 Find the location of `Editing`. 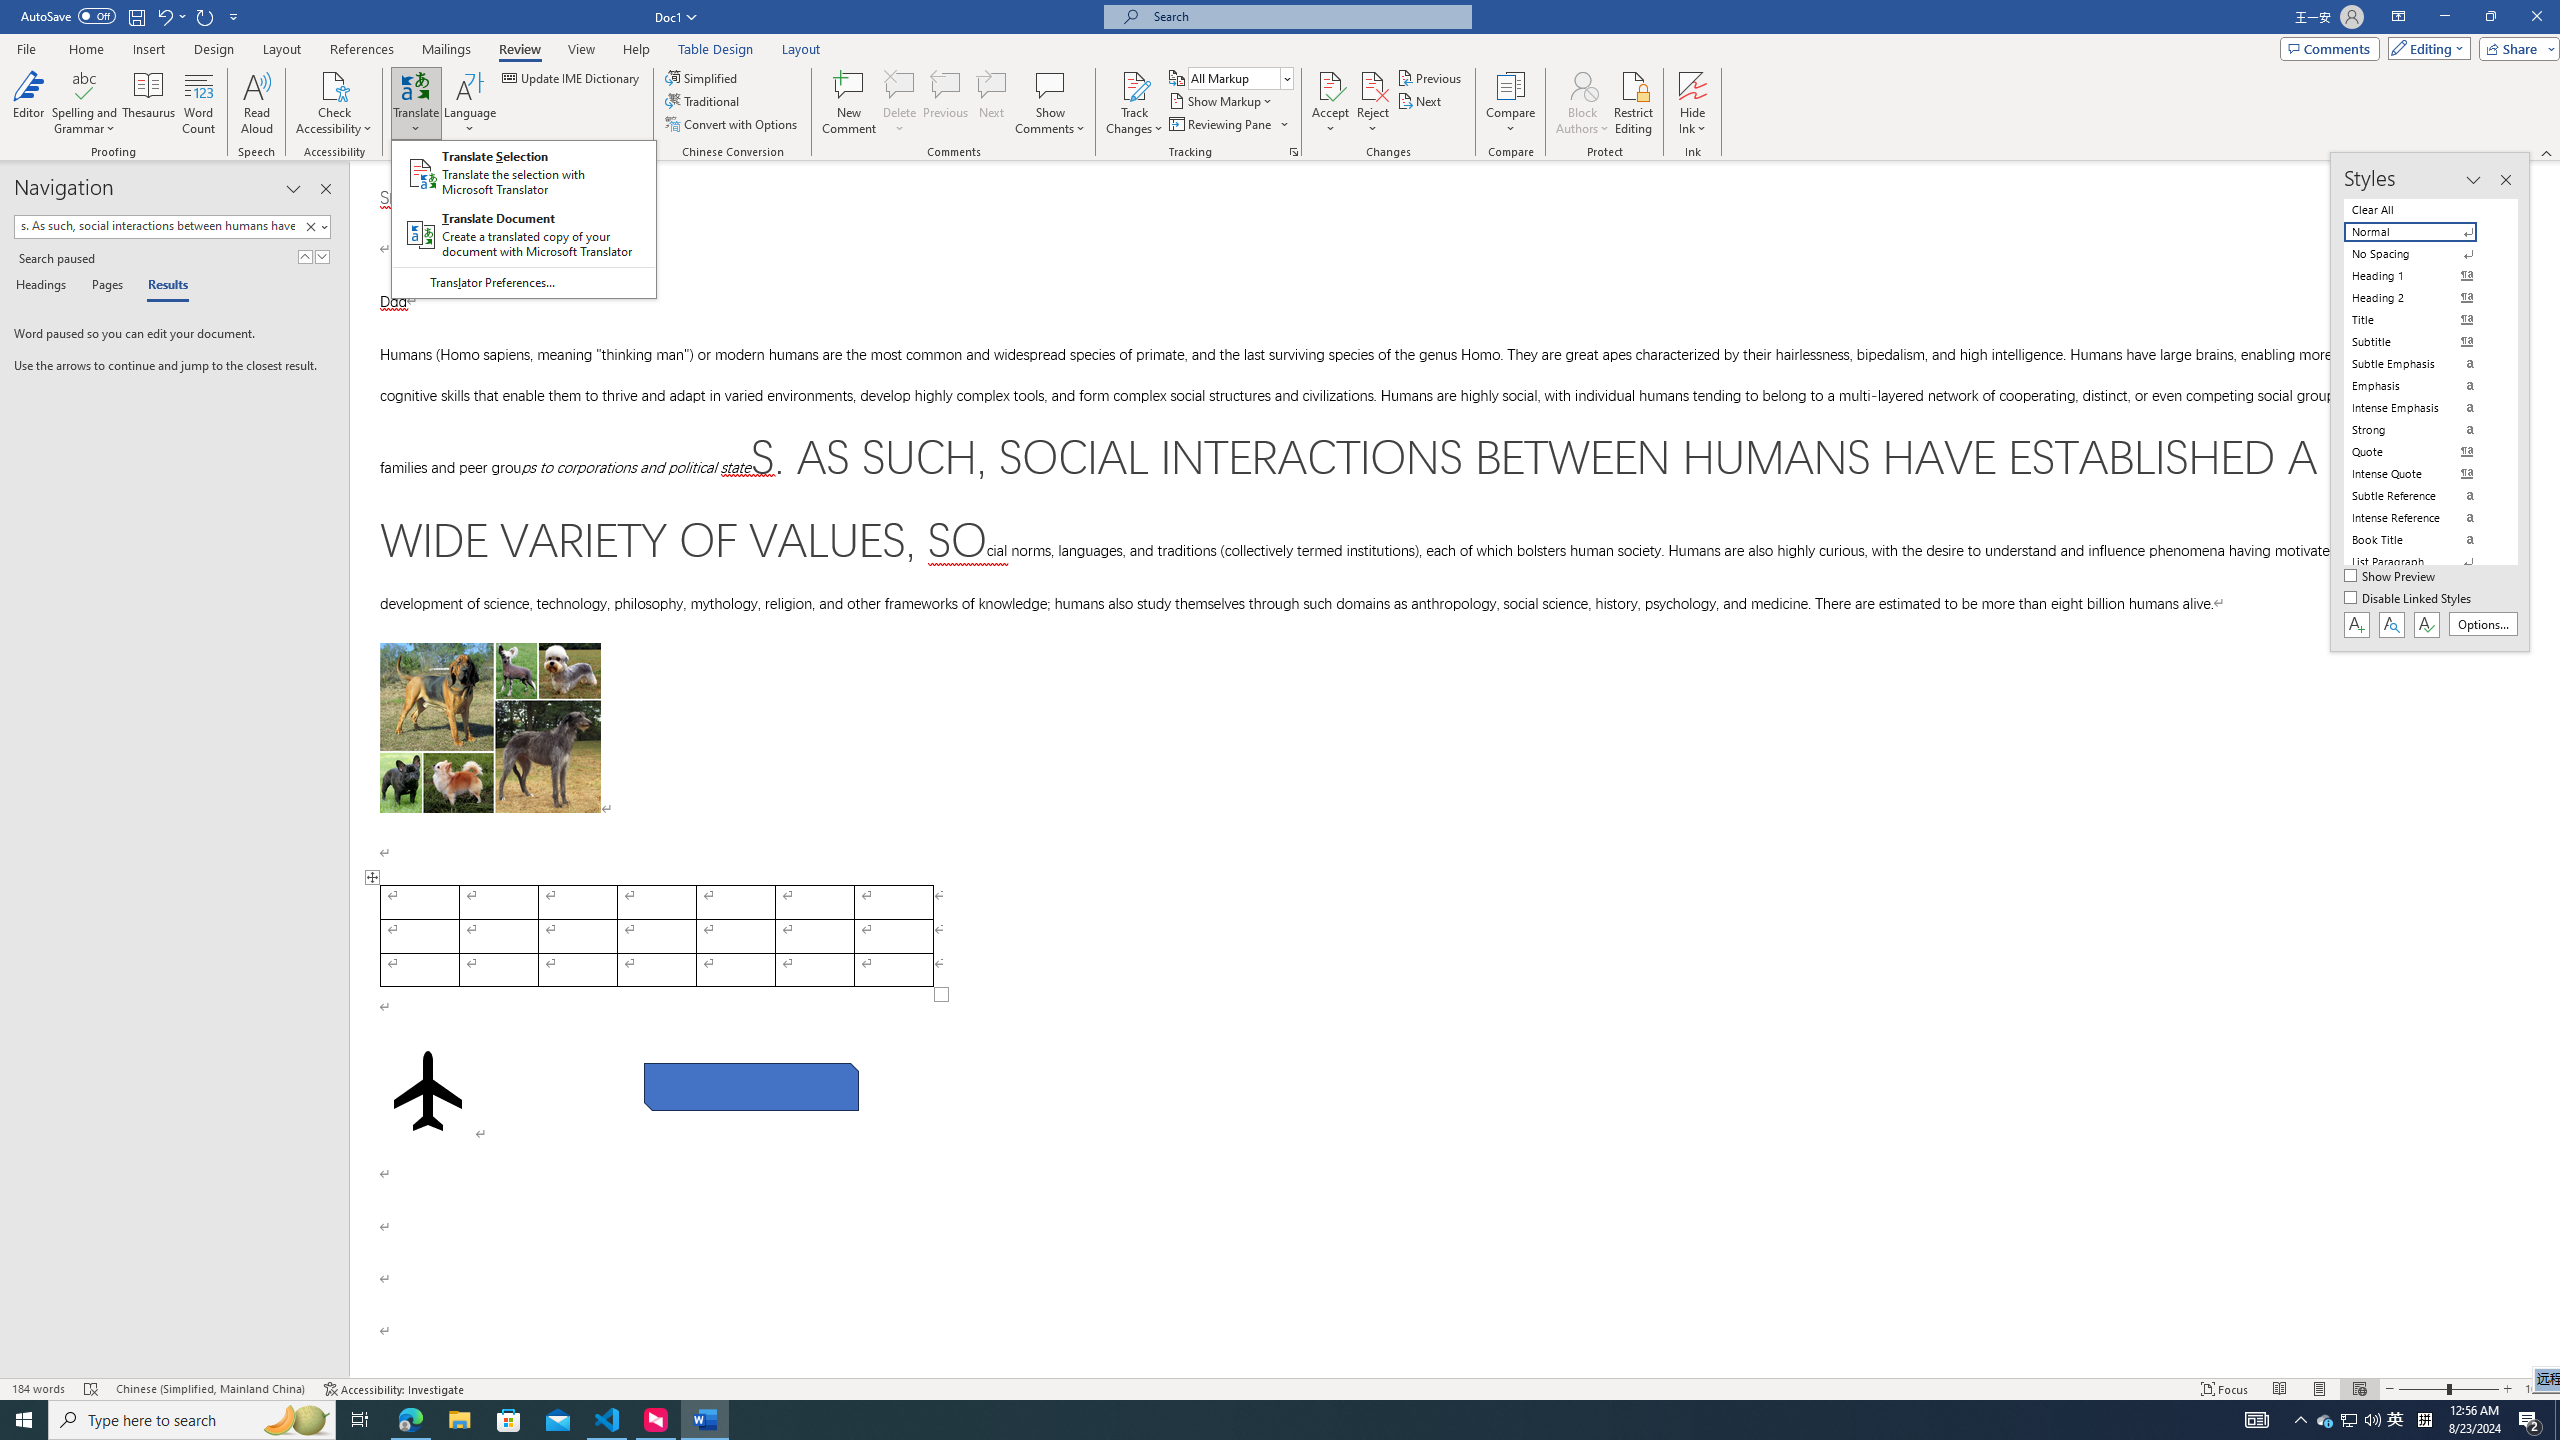

Editing is located at coordinates (2425, 48).